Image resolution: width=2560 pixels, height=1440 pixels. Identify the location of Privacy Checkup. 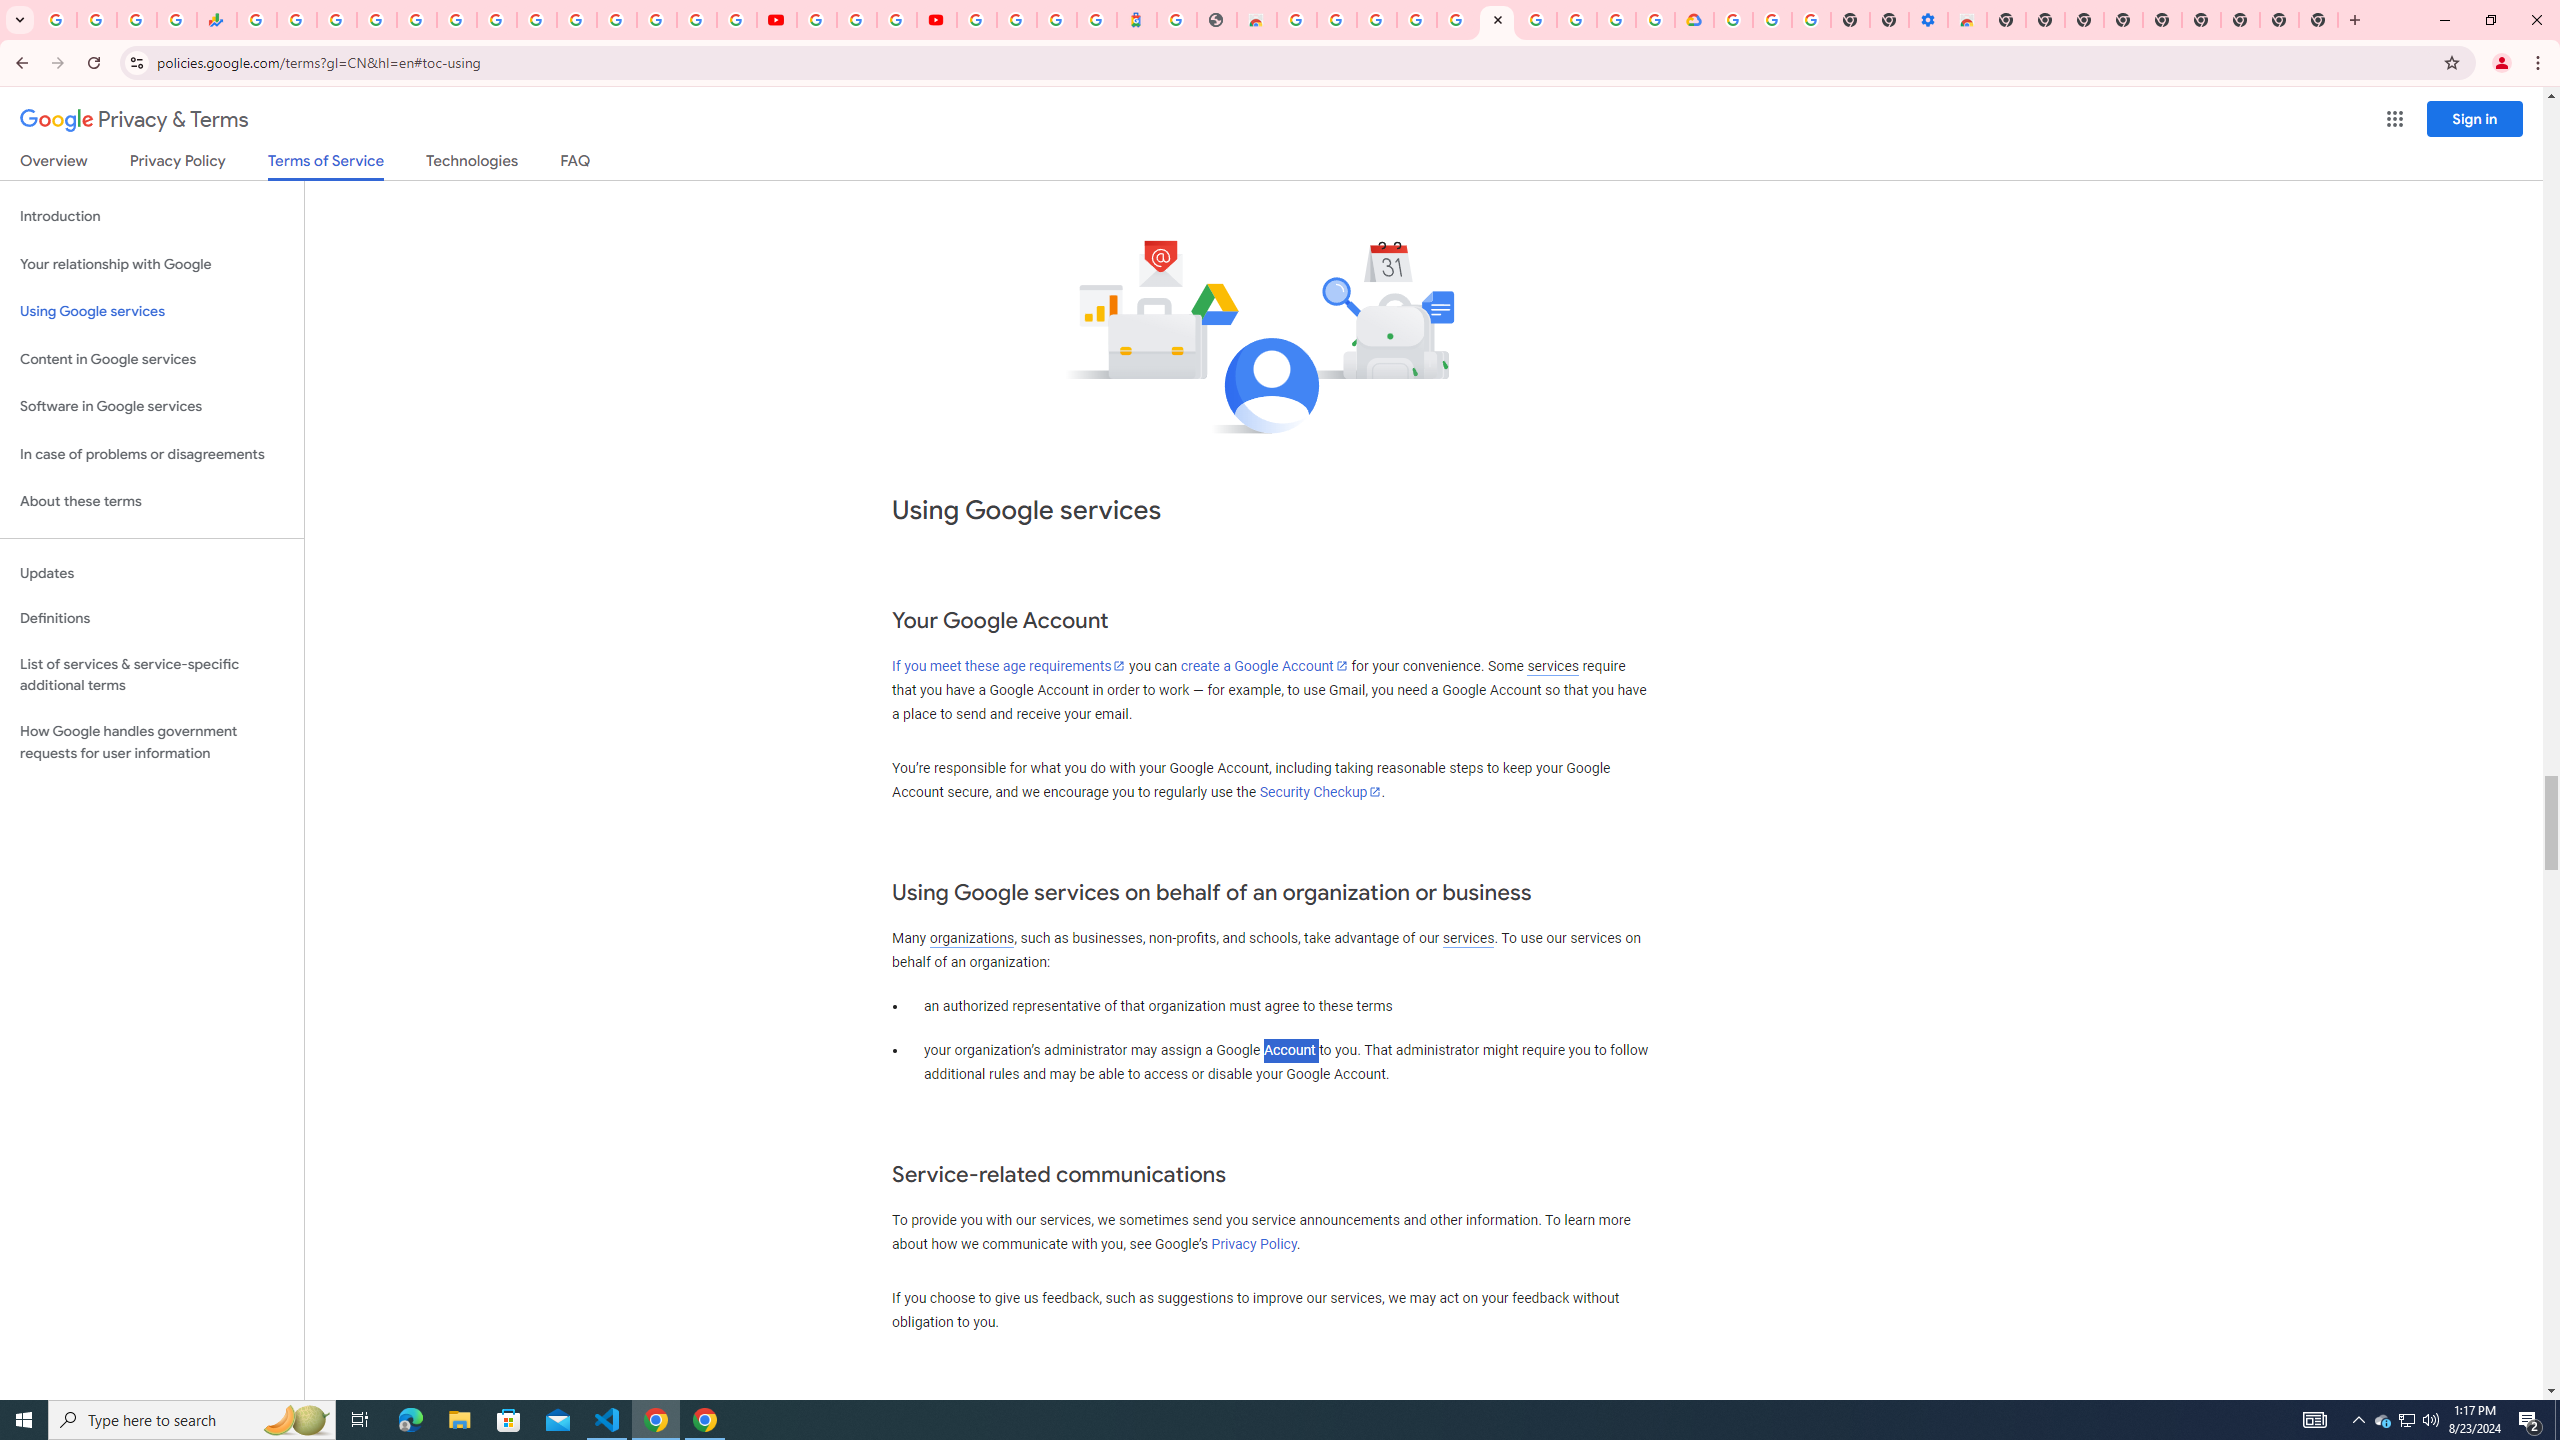
(737, 20).